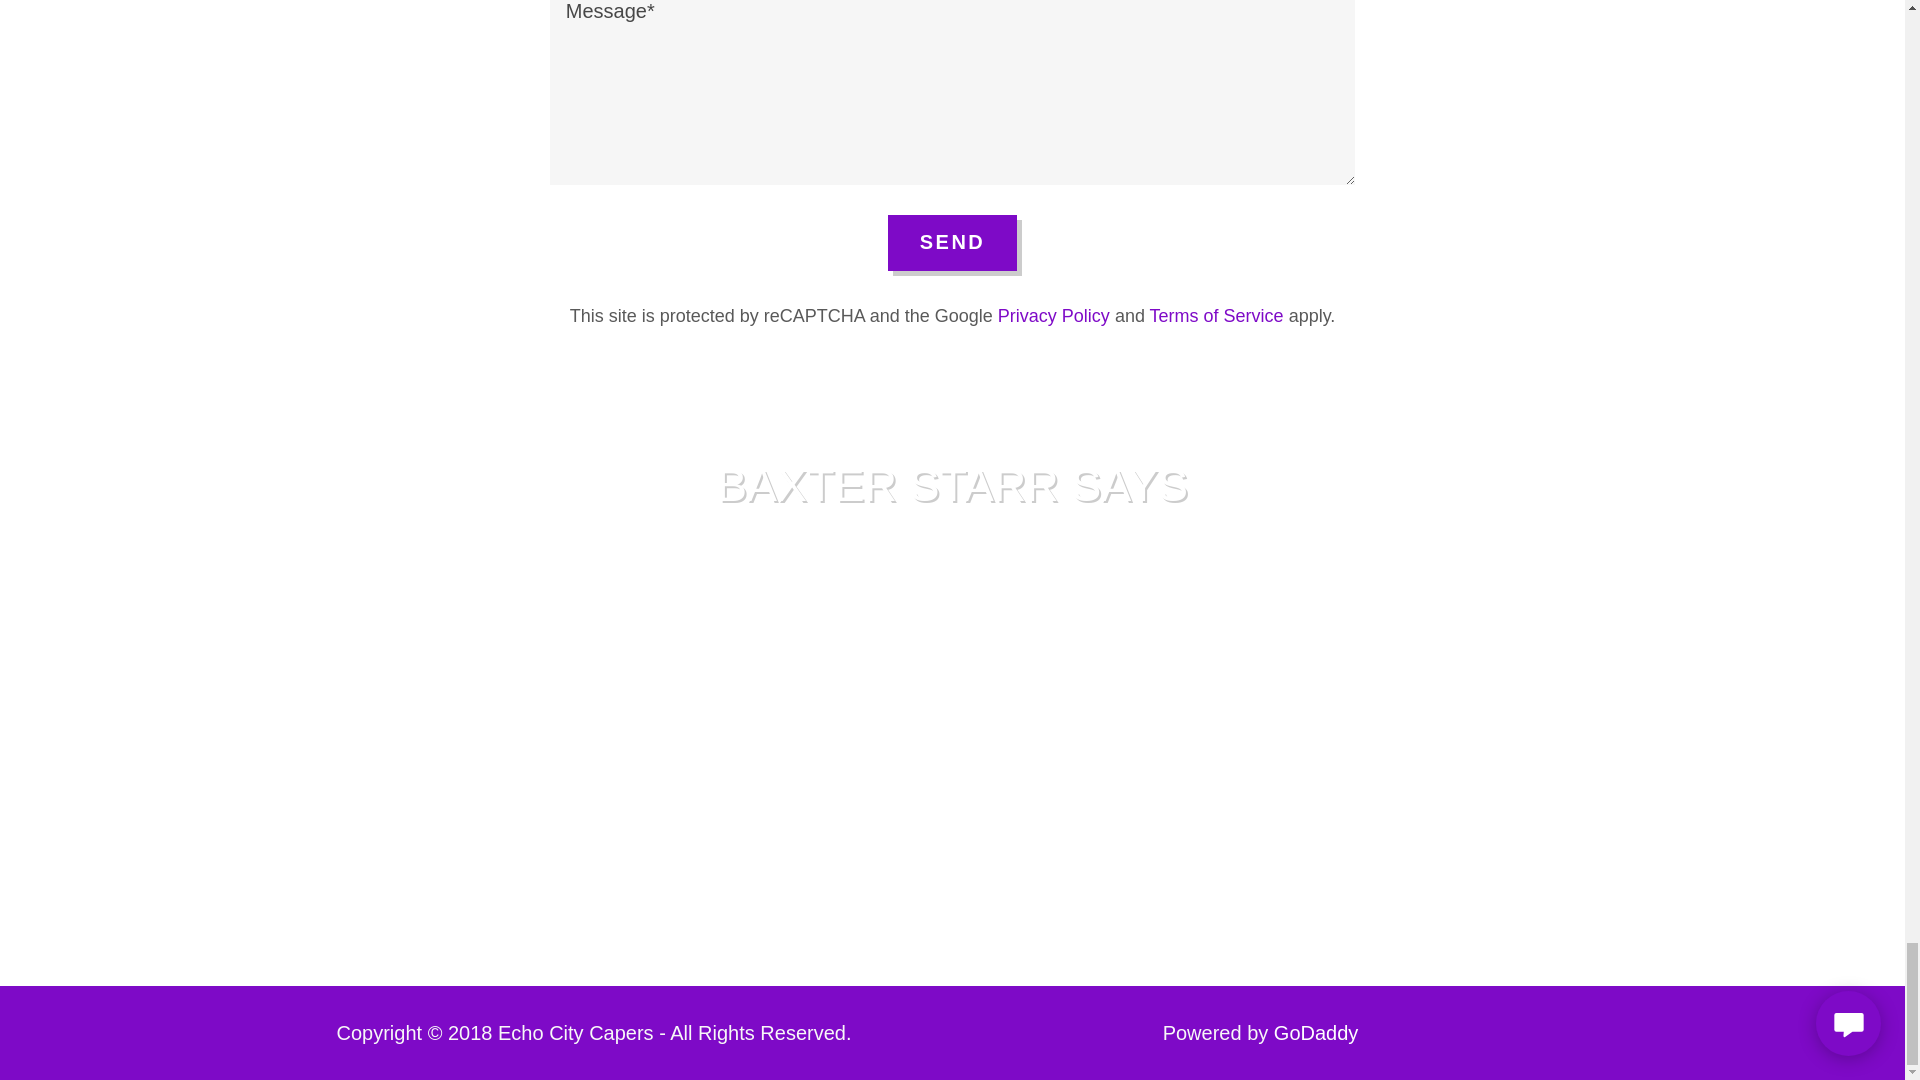  Describe the element at coordinates (1054, 316) in the screenshot. I see `Privacy Policy` at that location.